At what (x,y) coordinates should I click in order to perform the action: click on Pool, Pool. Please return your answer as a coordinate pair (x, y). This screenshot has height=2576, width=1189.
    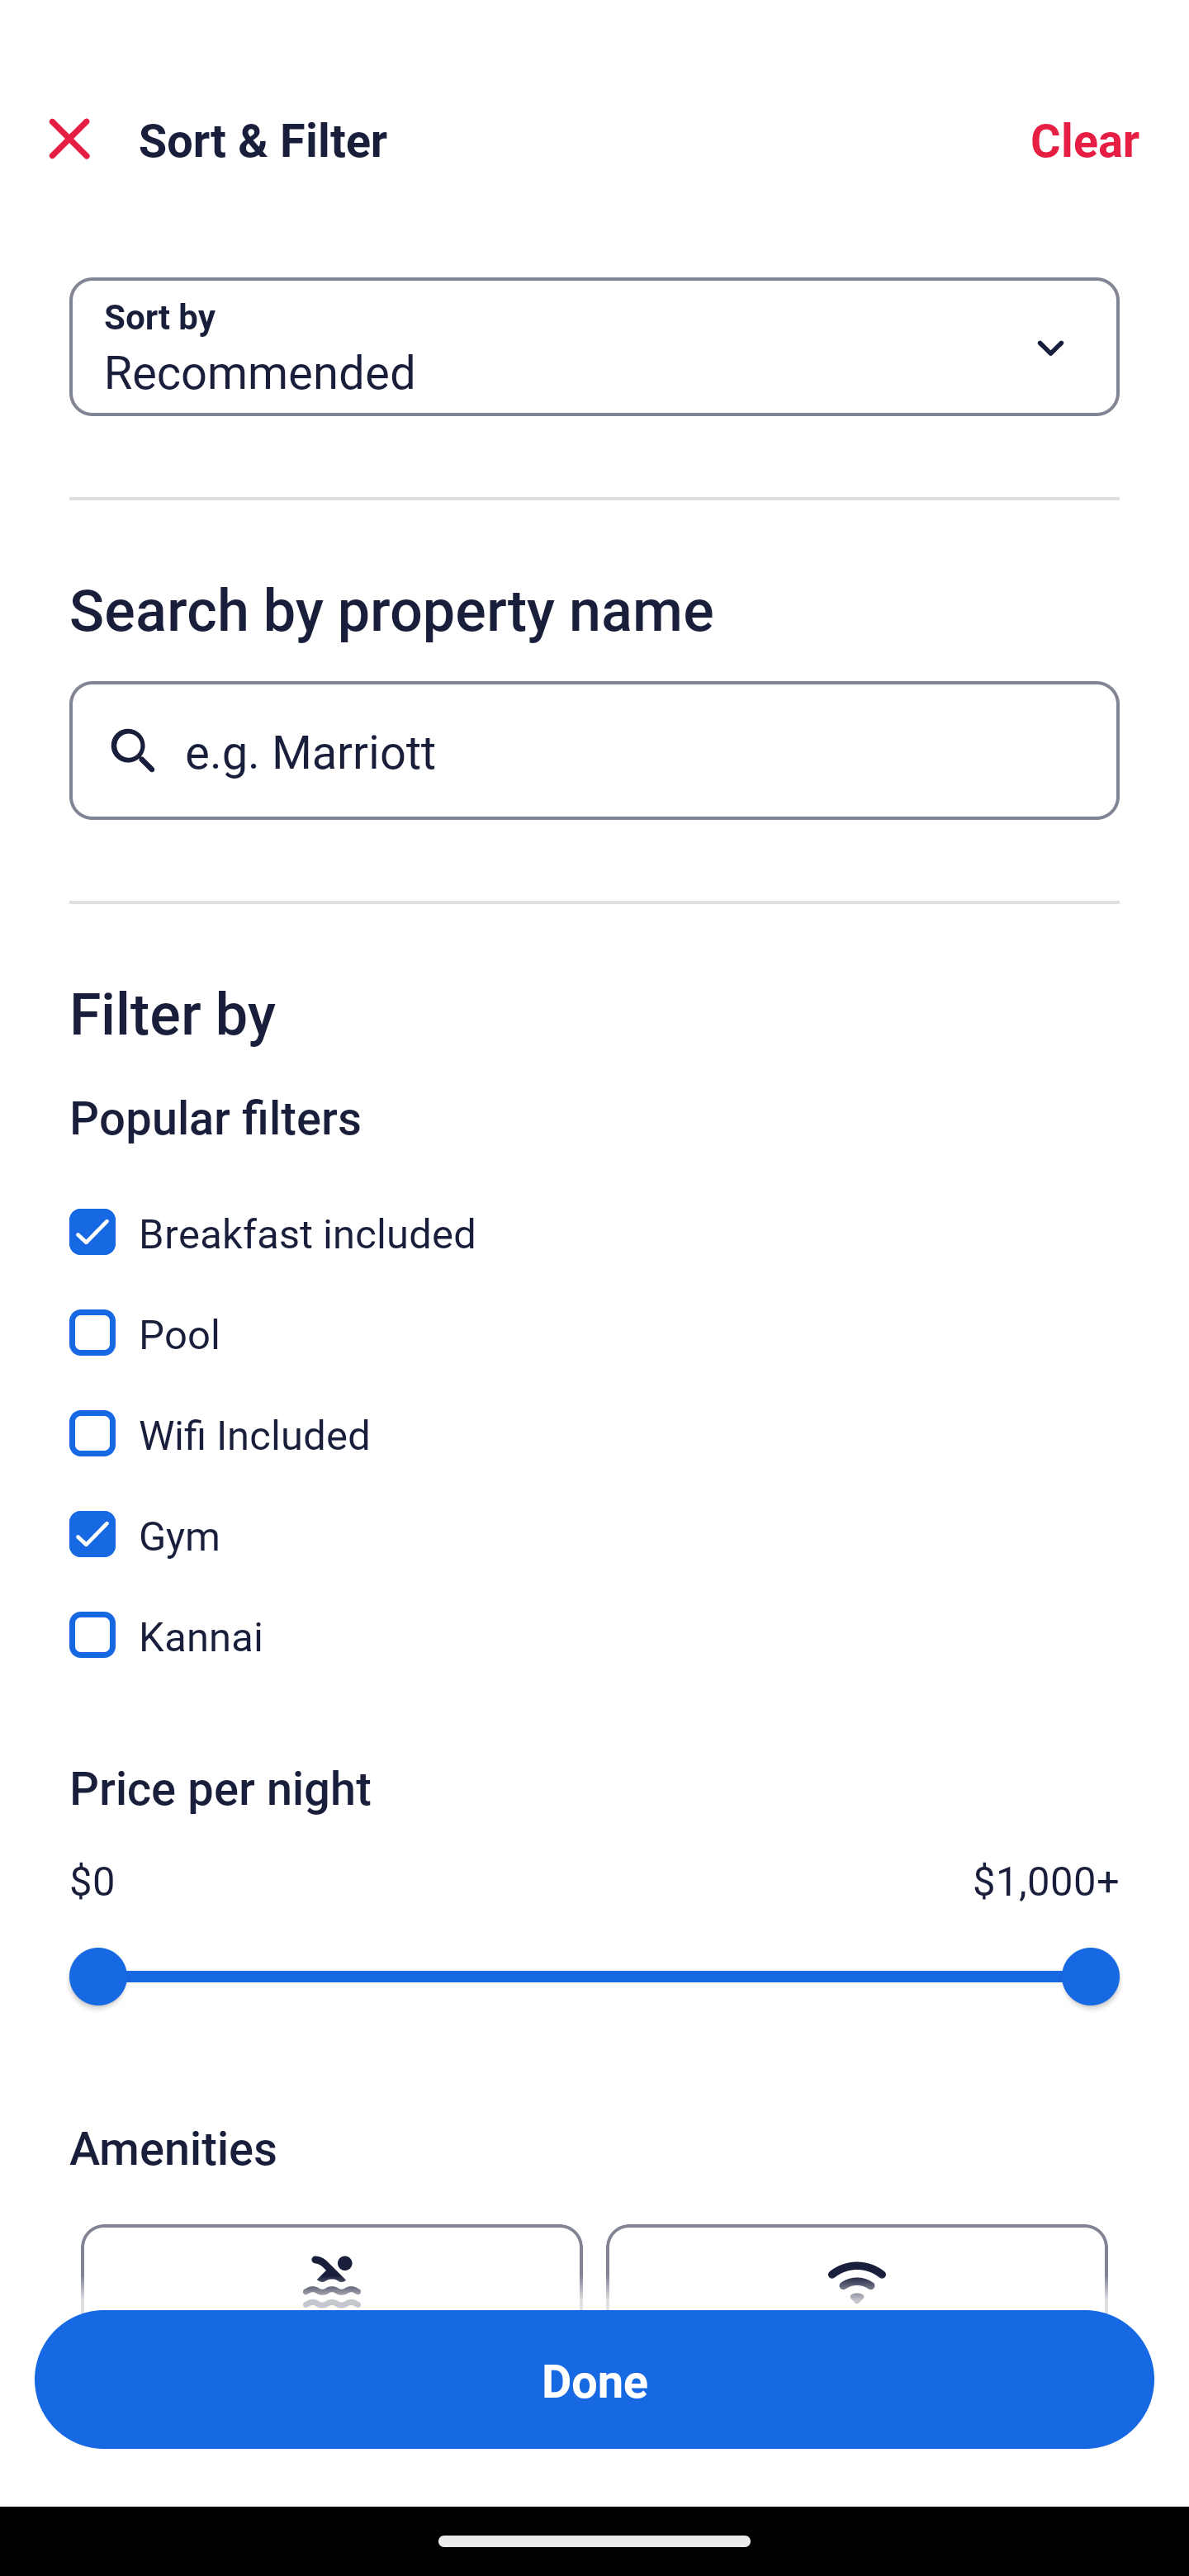
    Looking at the image, I should click on (594, 1314).